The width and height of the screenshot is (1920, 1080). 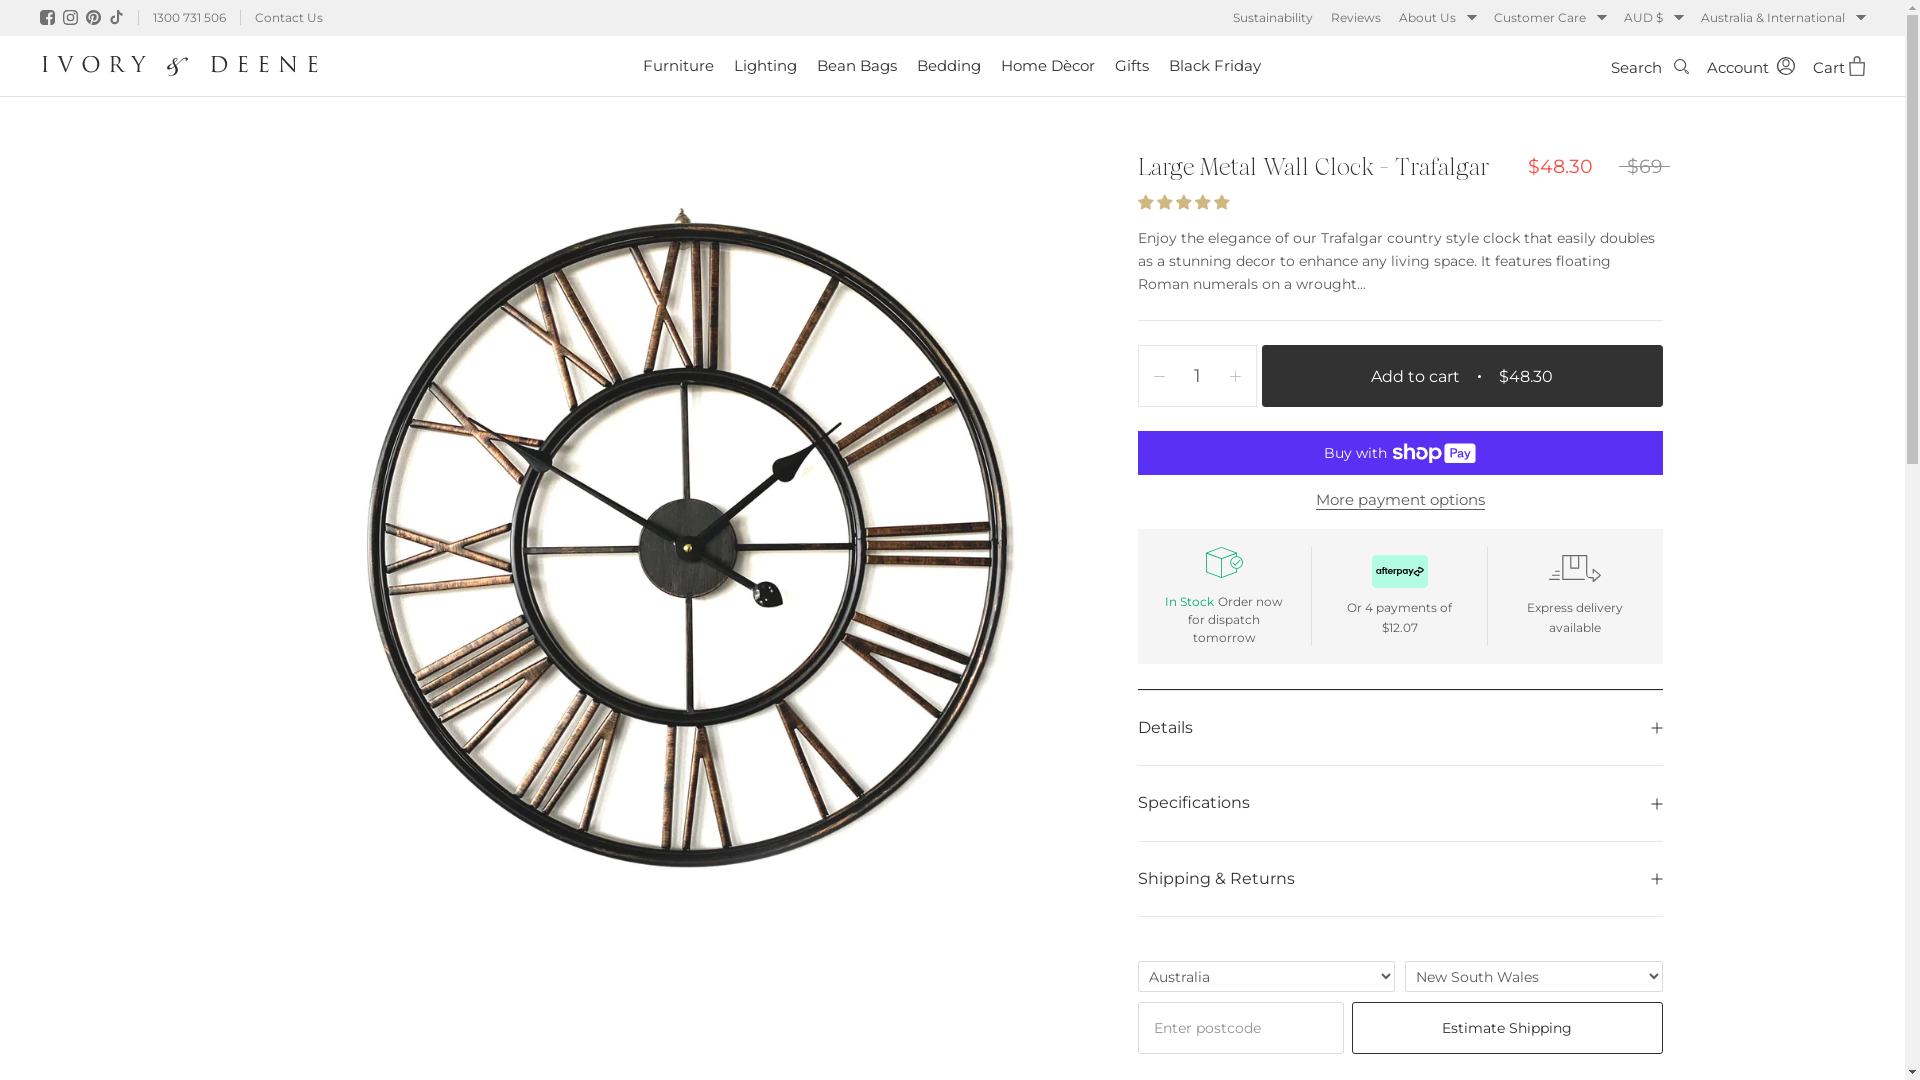 I want to click on Add to cart
$48.30, so click(x=1462, y=376).